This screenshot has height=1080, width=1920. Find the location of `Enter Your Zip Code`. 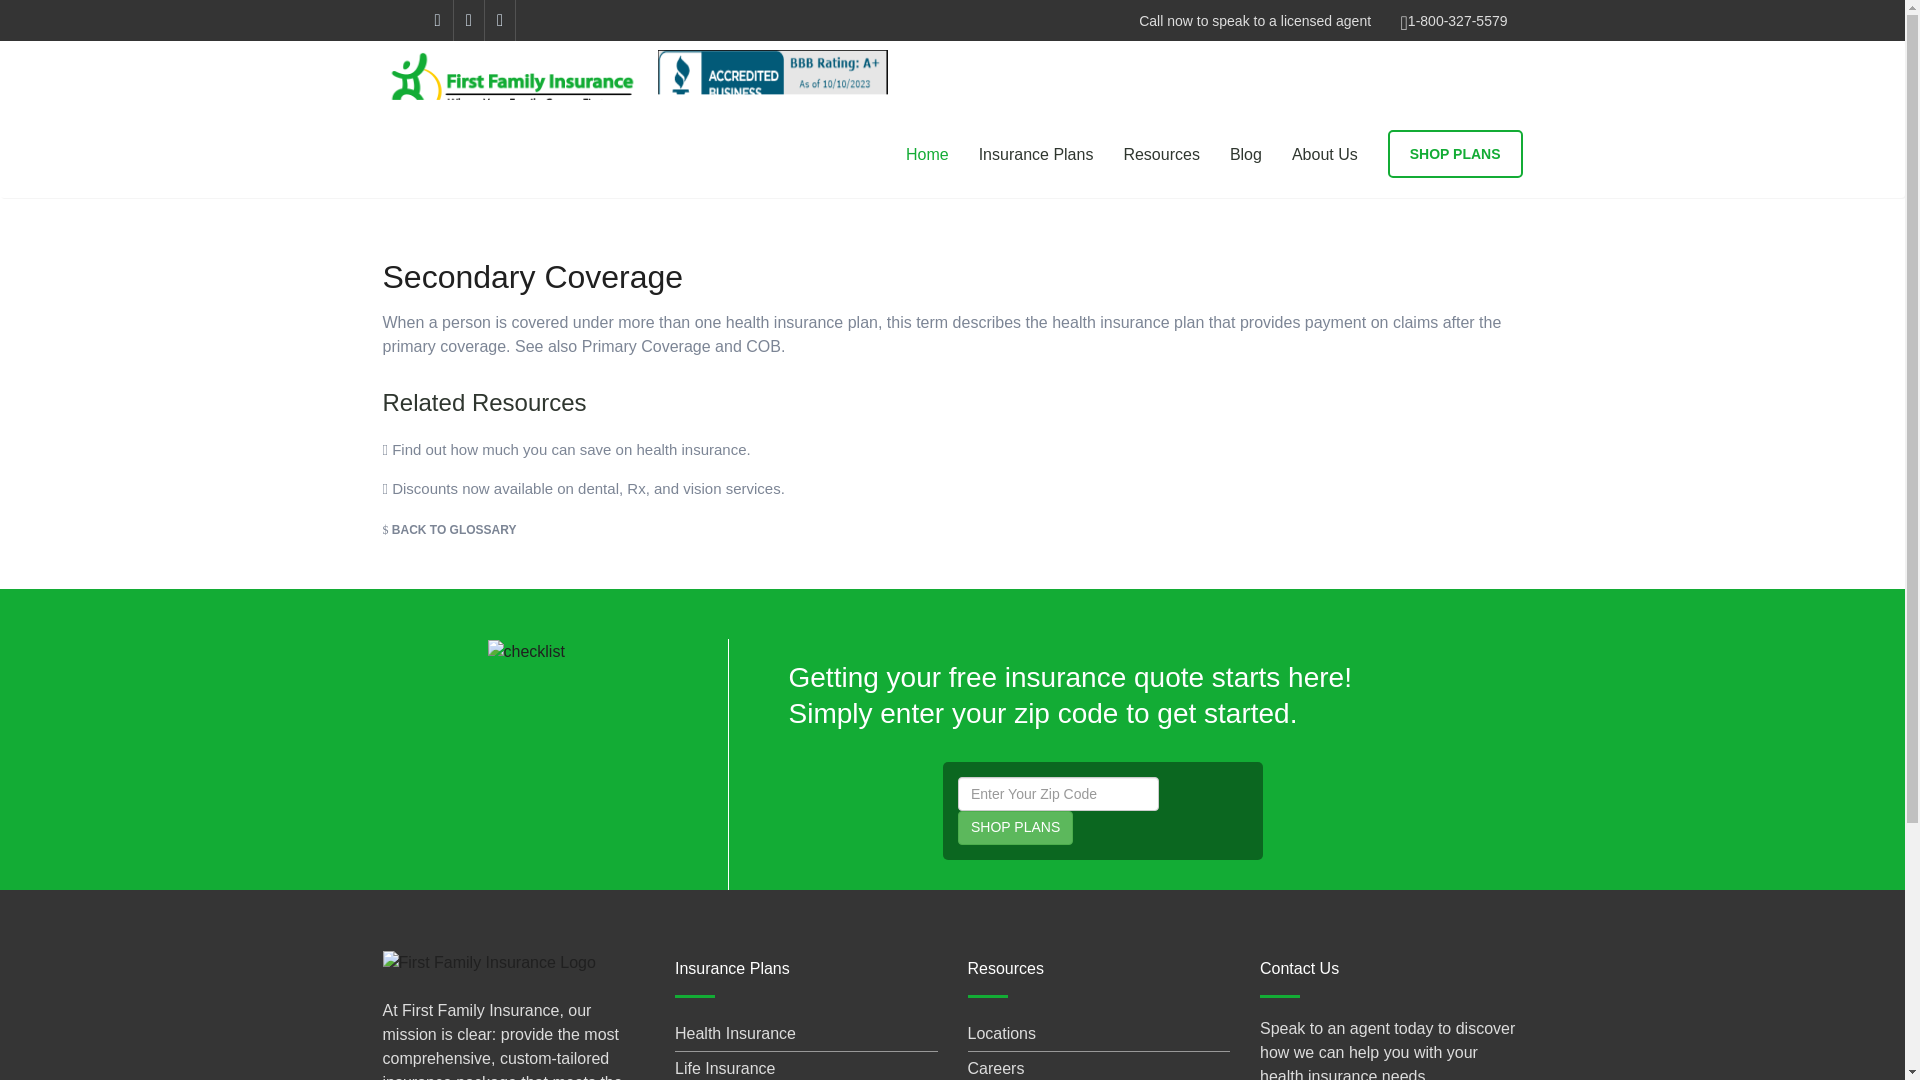

Enter Your Zip Code is located at coordinates (1058, 794).